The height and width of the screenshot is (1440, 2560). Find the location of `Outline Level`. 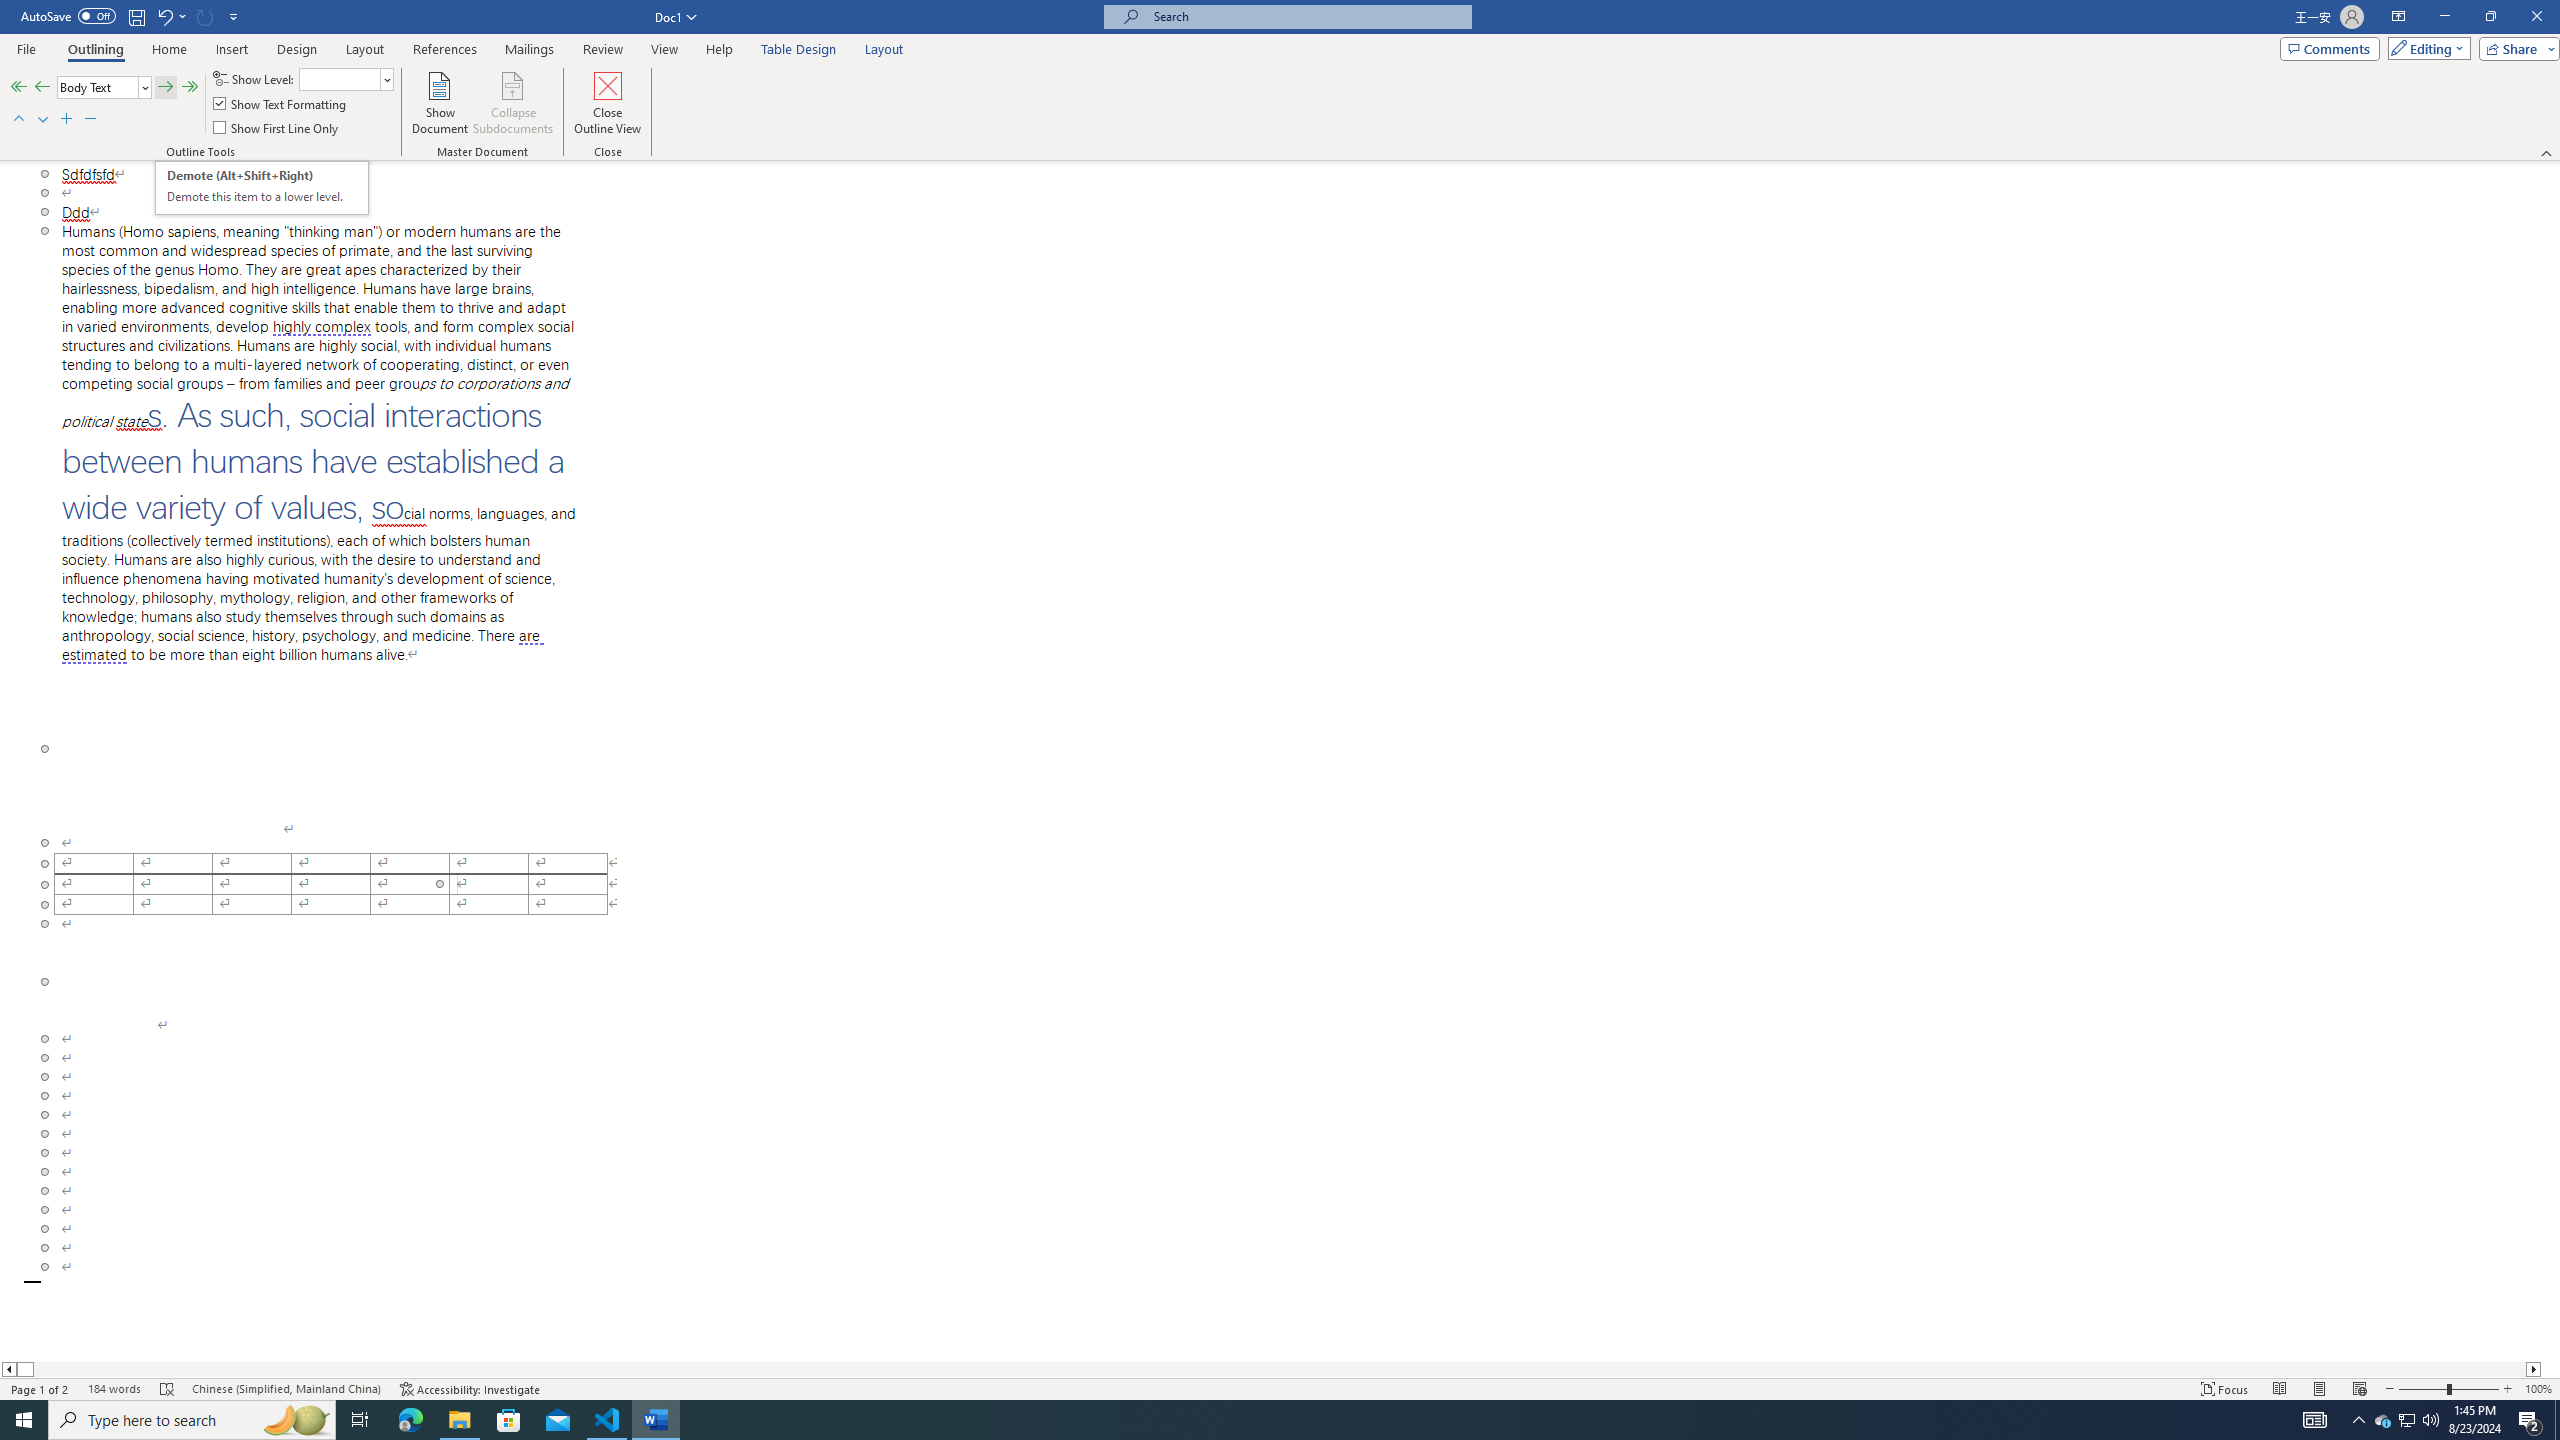

Outline Level is located at coordinates (104, 88).